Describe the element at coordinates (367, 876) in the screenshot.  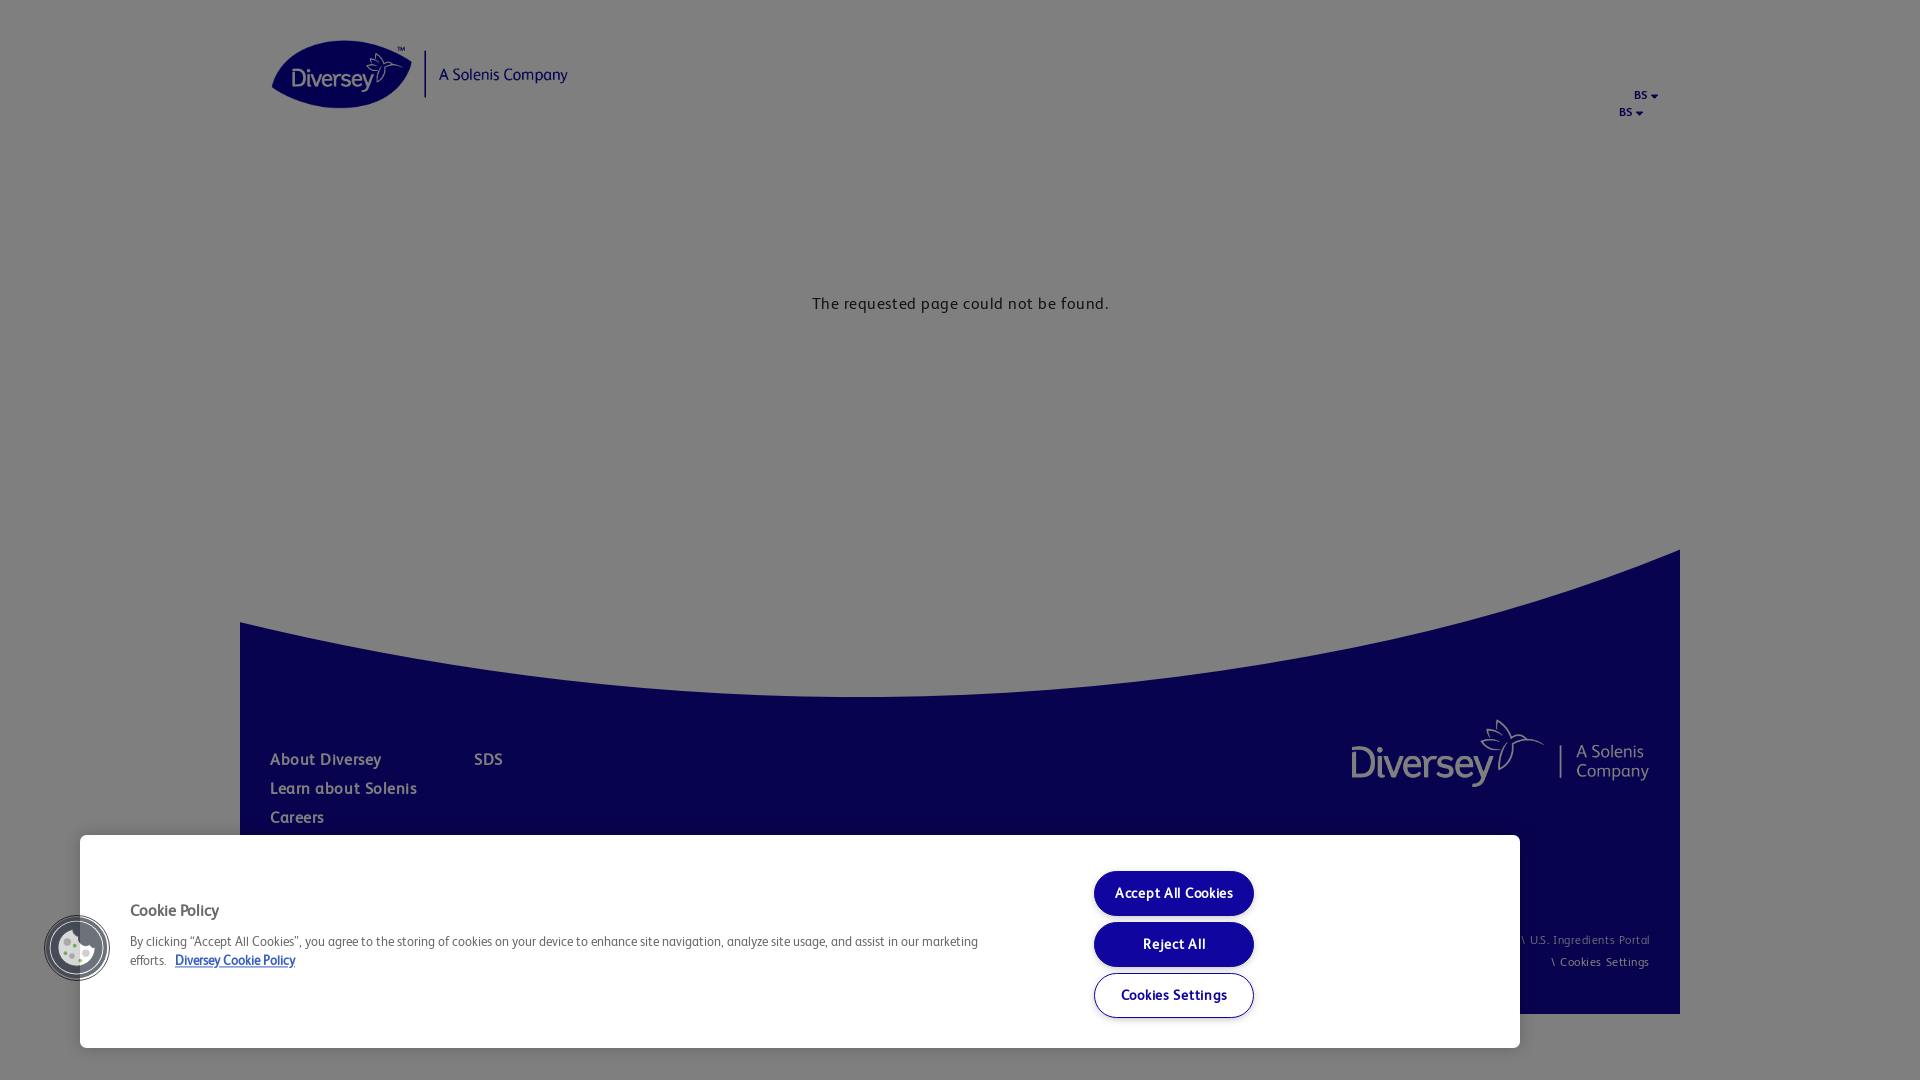
I see `Blog` at that location.